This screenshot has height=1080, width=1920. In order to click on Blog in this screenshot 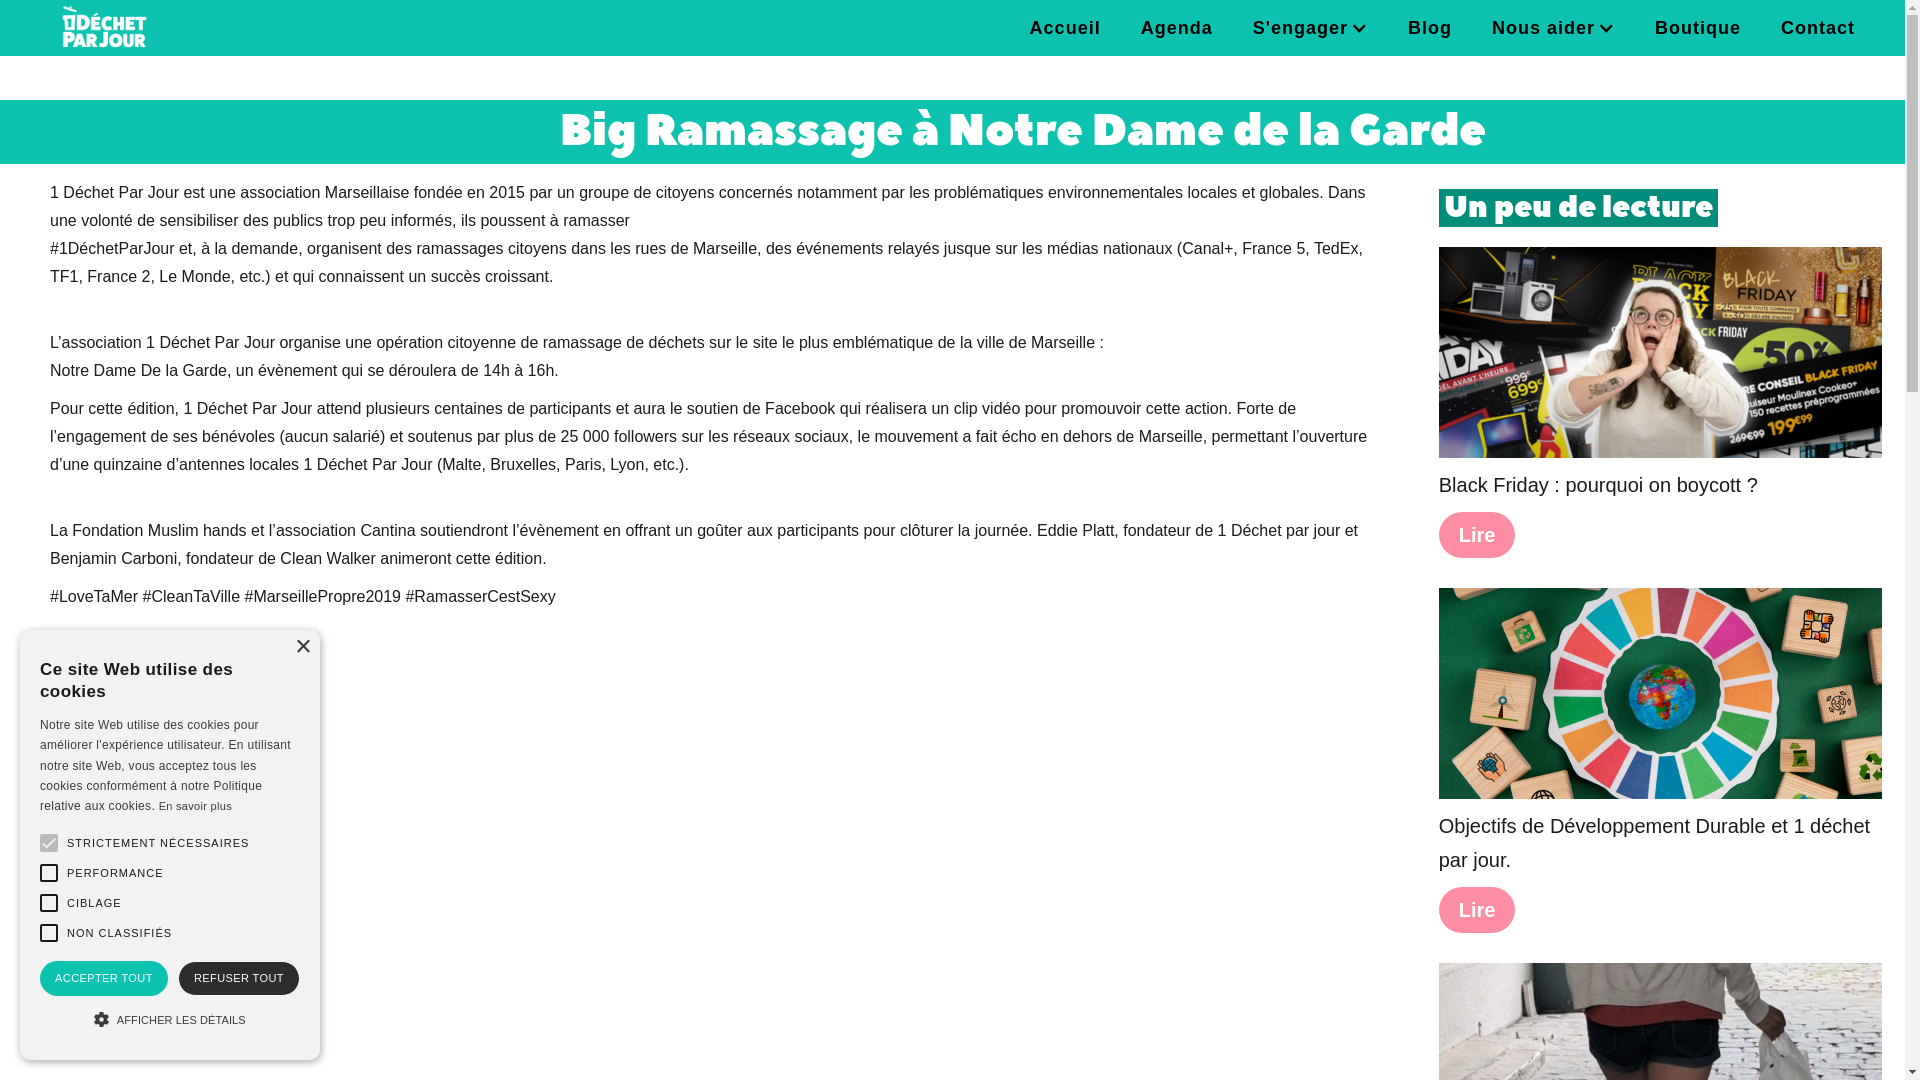, I will do `click(1430, 28)`.